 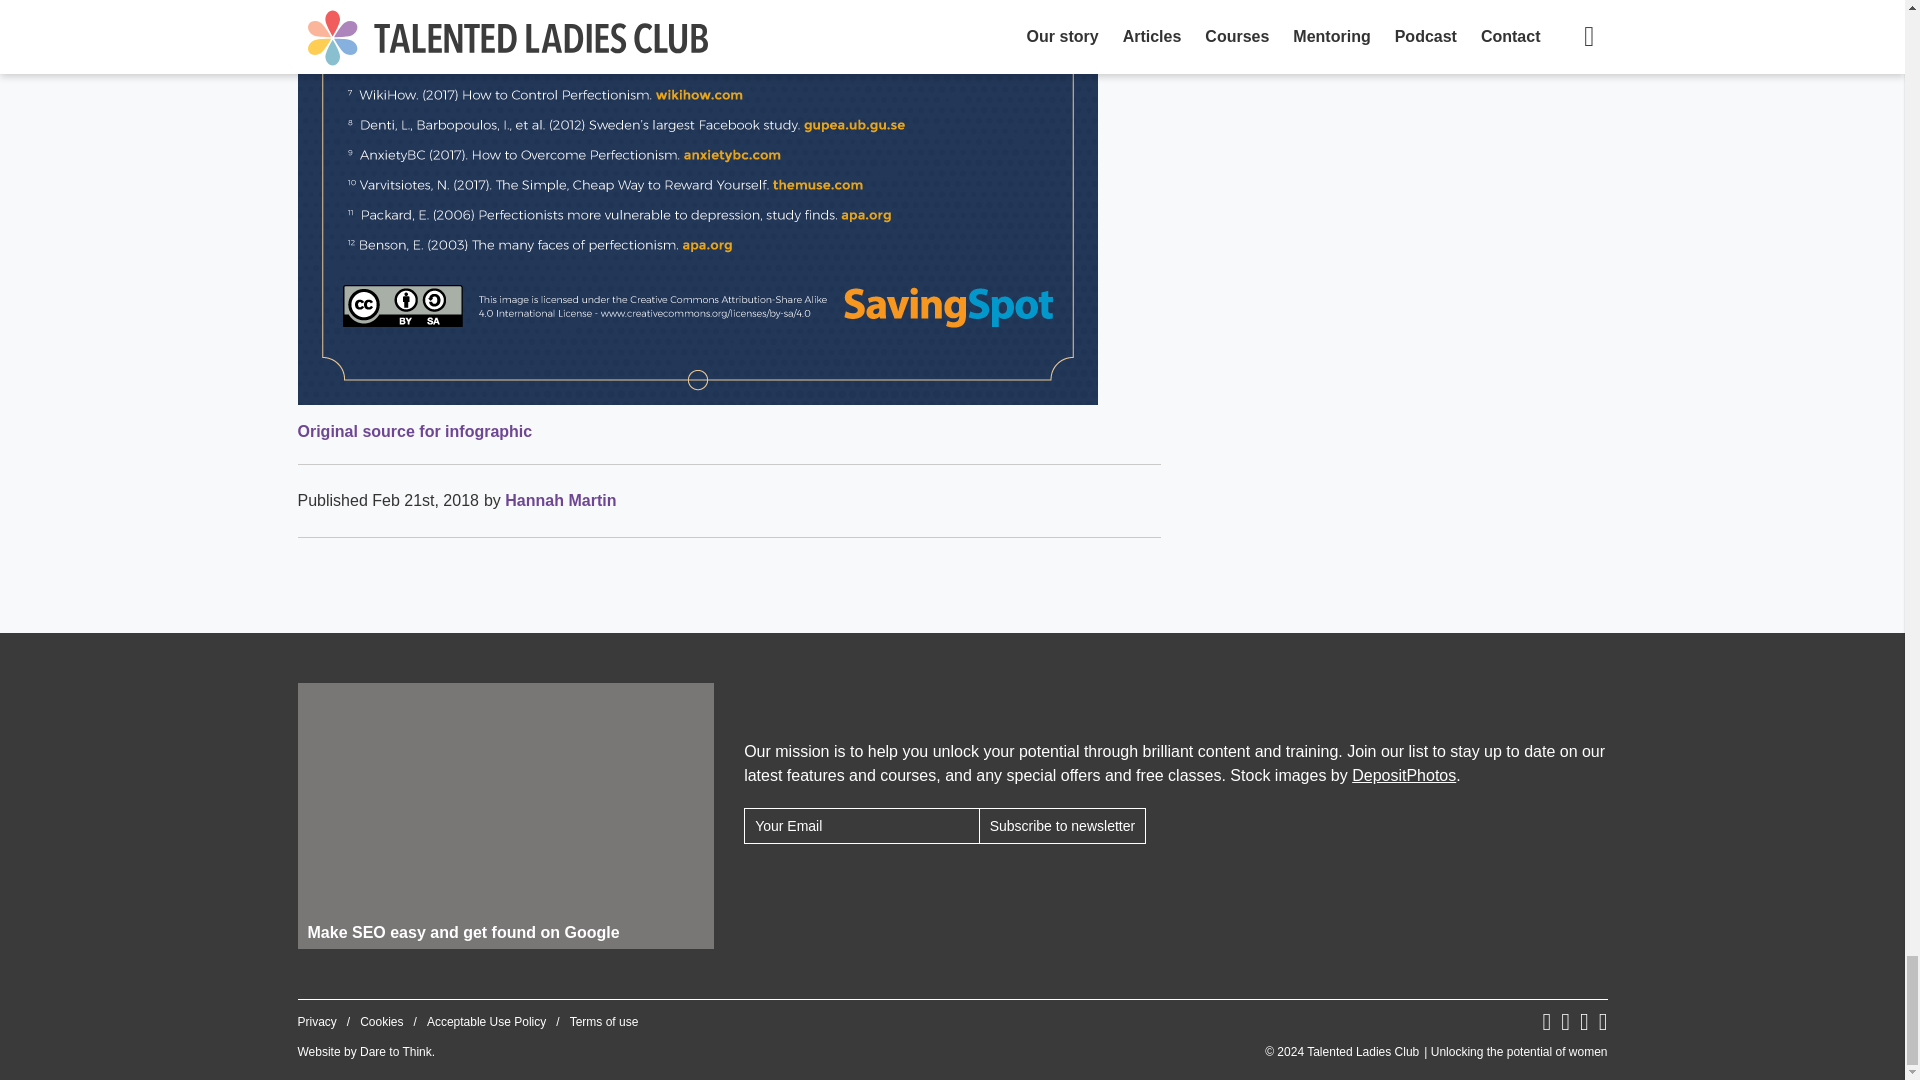 I want to click on Website design and development services from Dare to Think, so click(x=396, y=1052).